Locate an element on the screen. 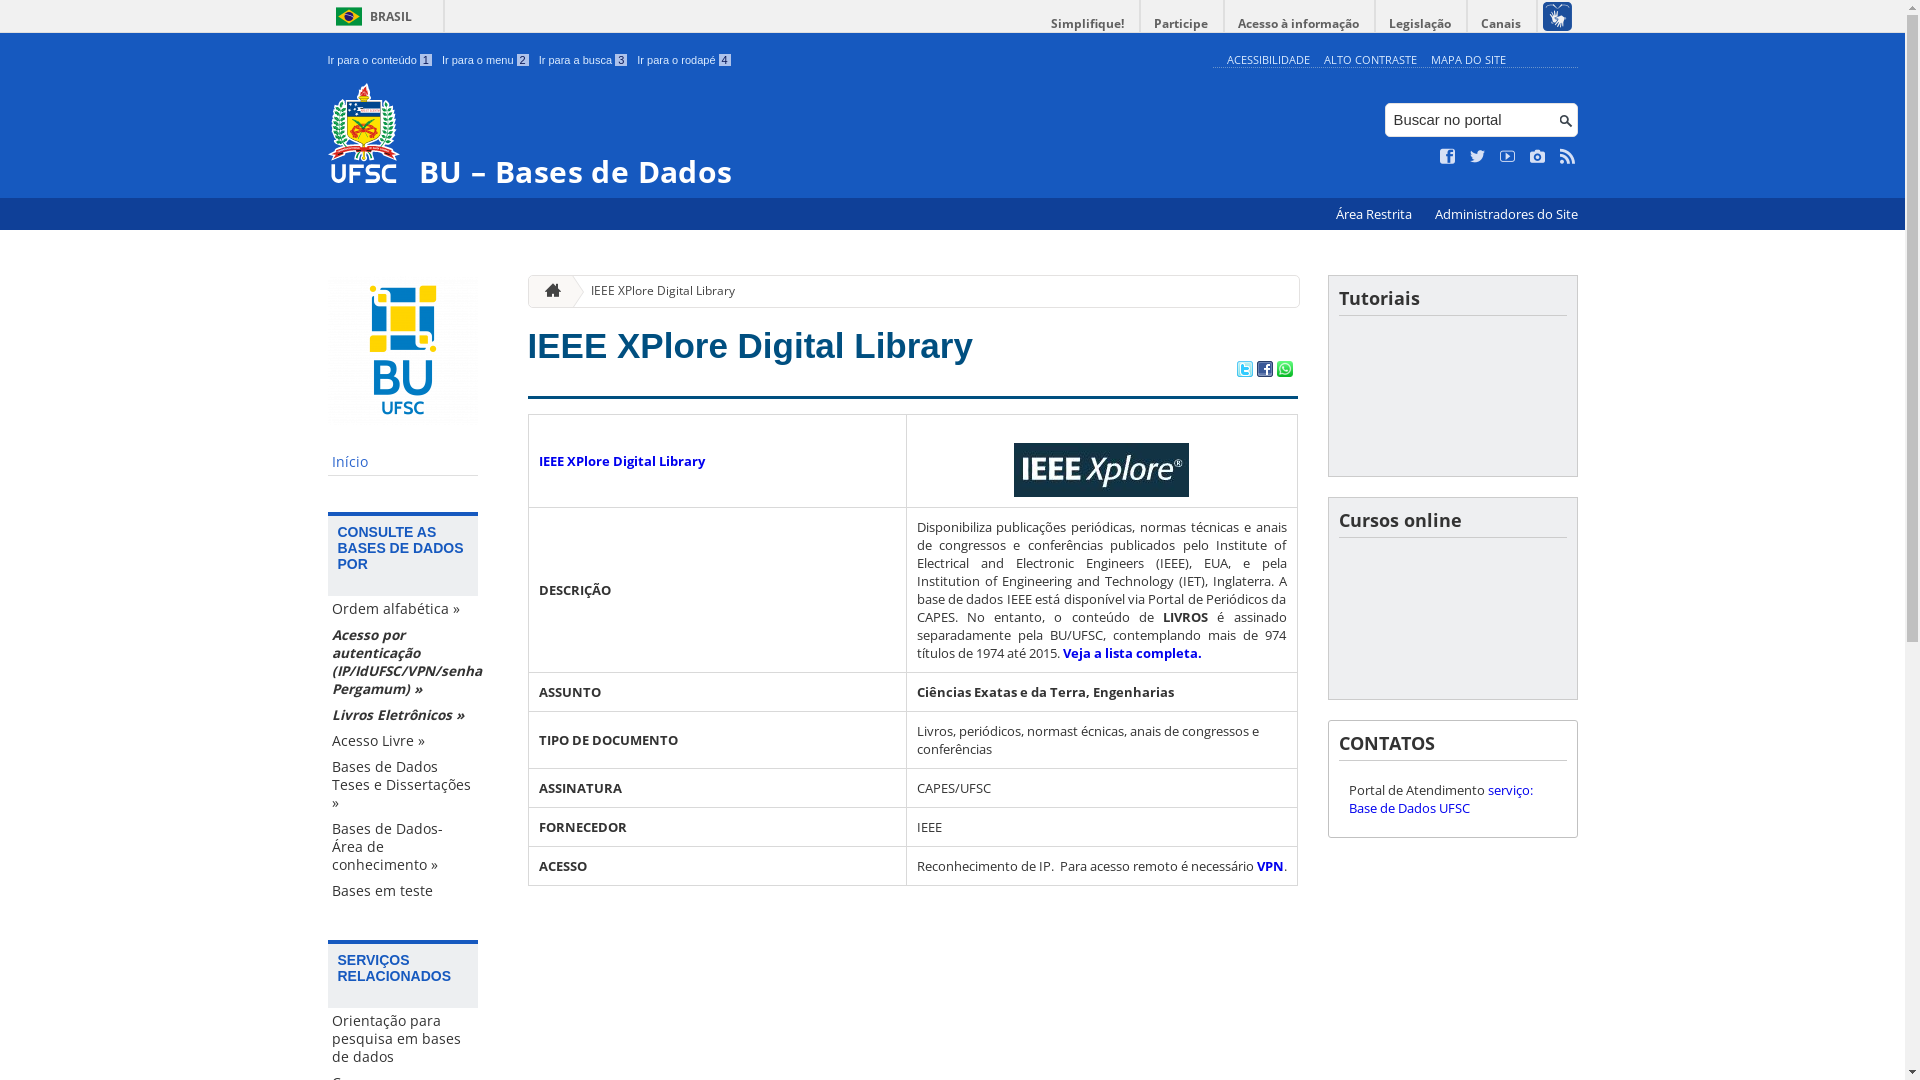 The image size is (1920, 1080). Veja no Instagram is located at coordinates (1538, 157).